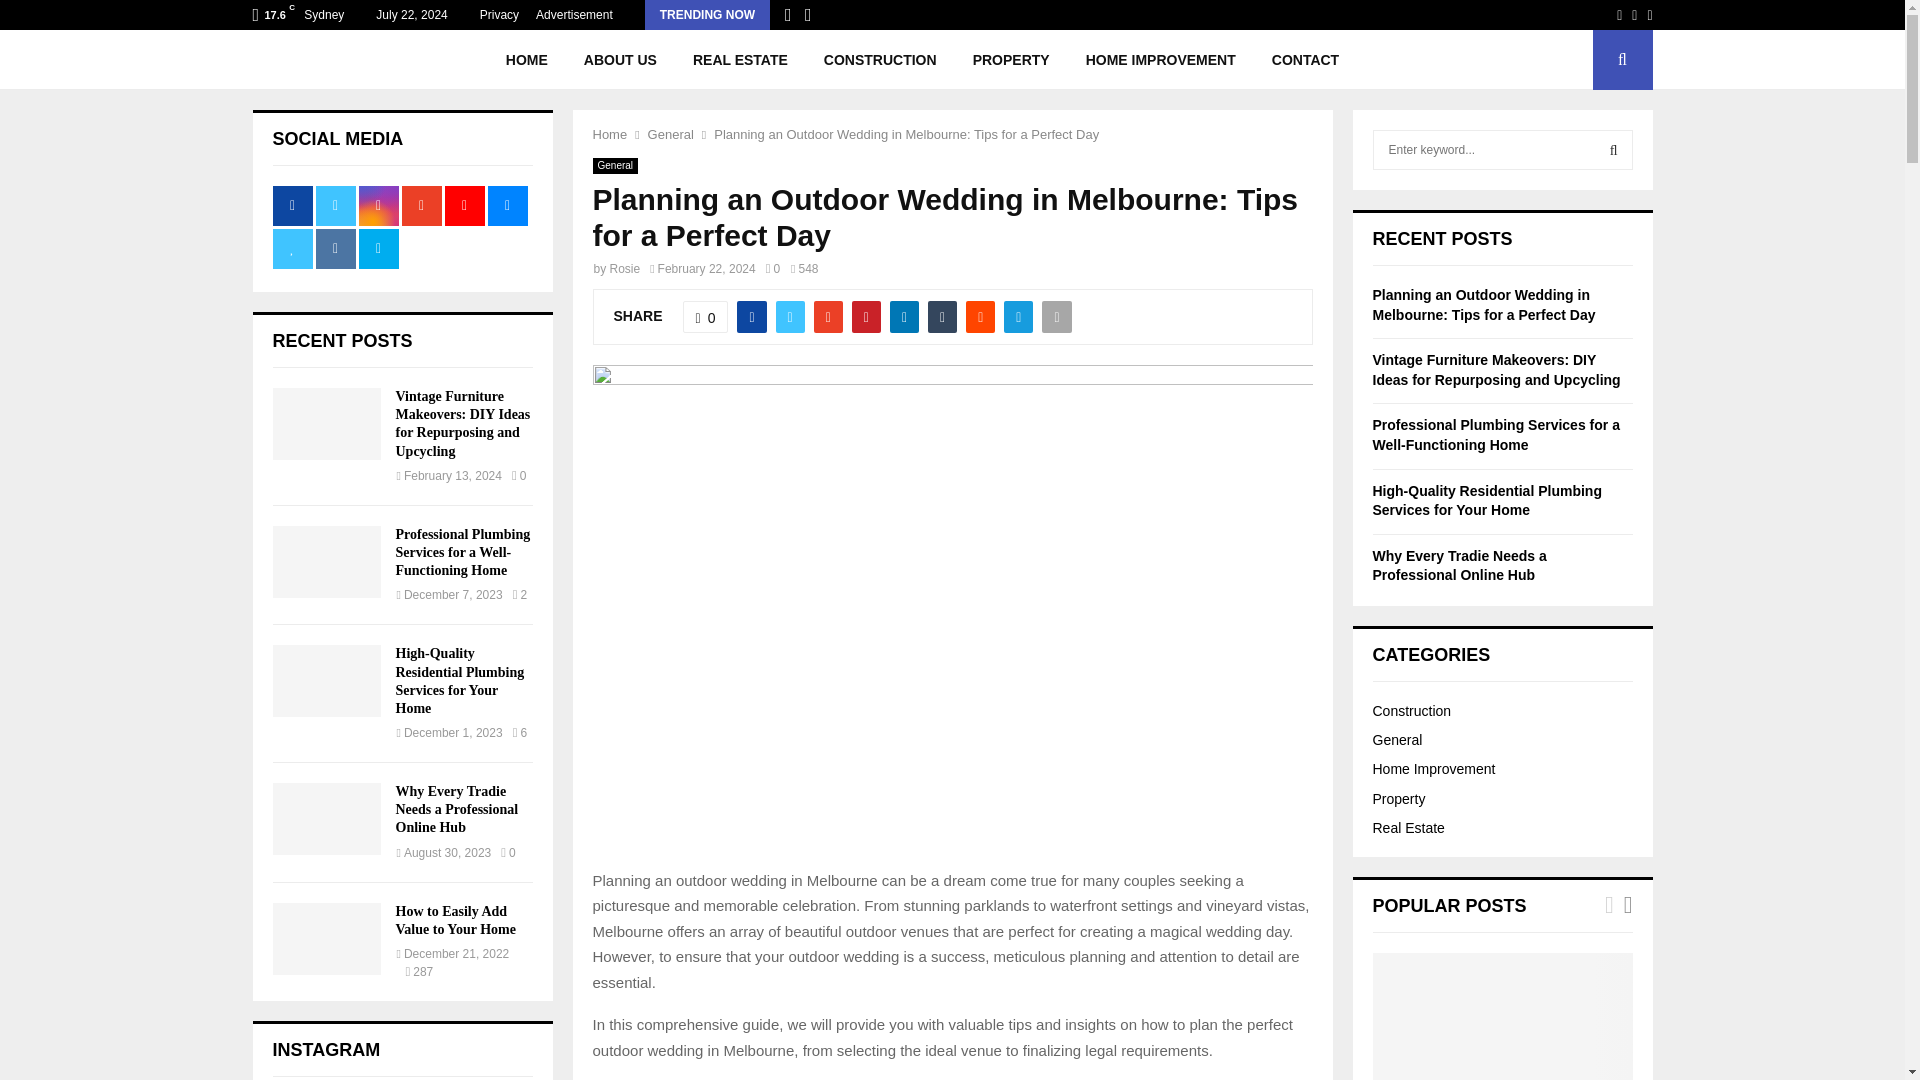 This screenshot has height=1080, width=1920. Describe the element at coordinates (609, 134) in the screenshot. I see `Home` at that location.